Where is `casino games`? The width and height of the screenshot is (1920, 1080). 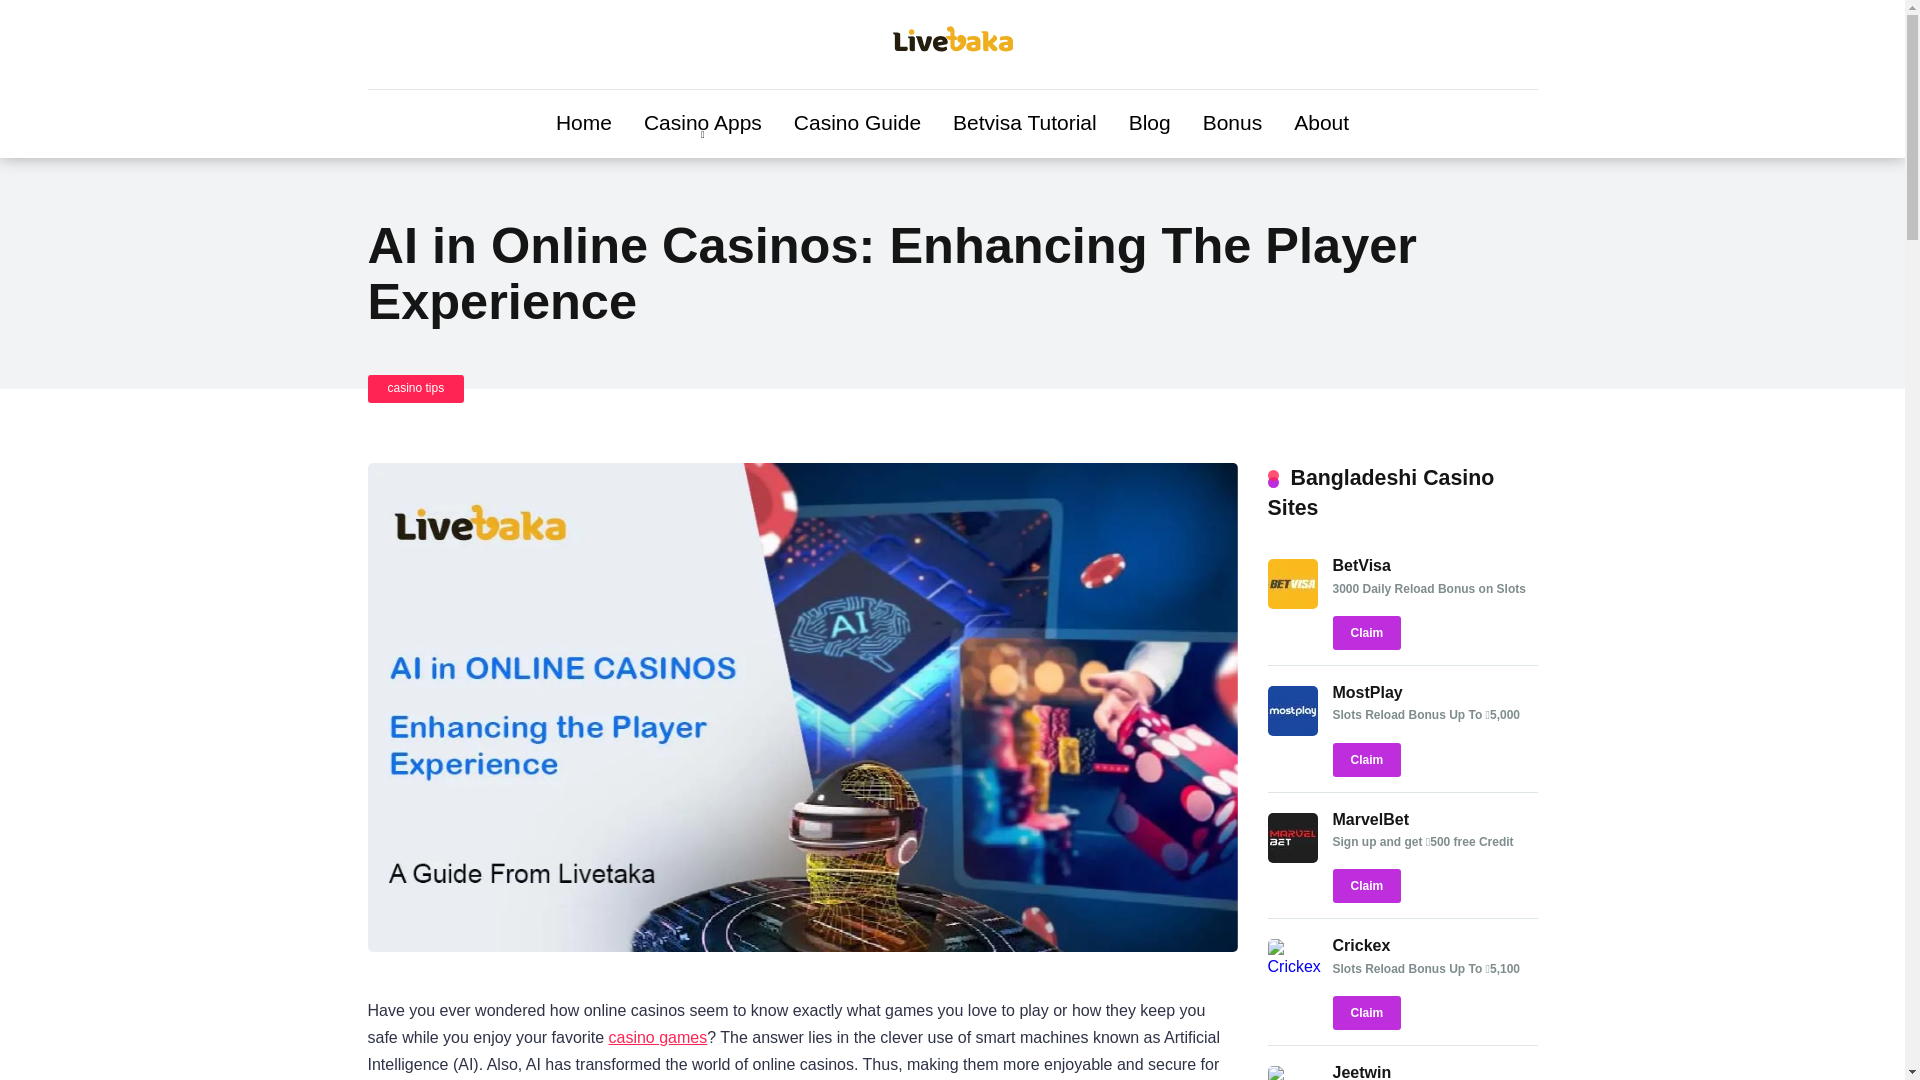
casino games is located at coordinates (658, 1038).